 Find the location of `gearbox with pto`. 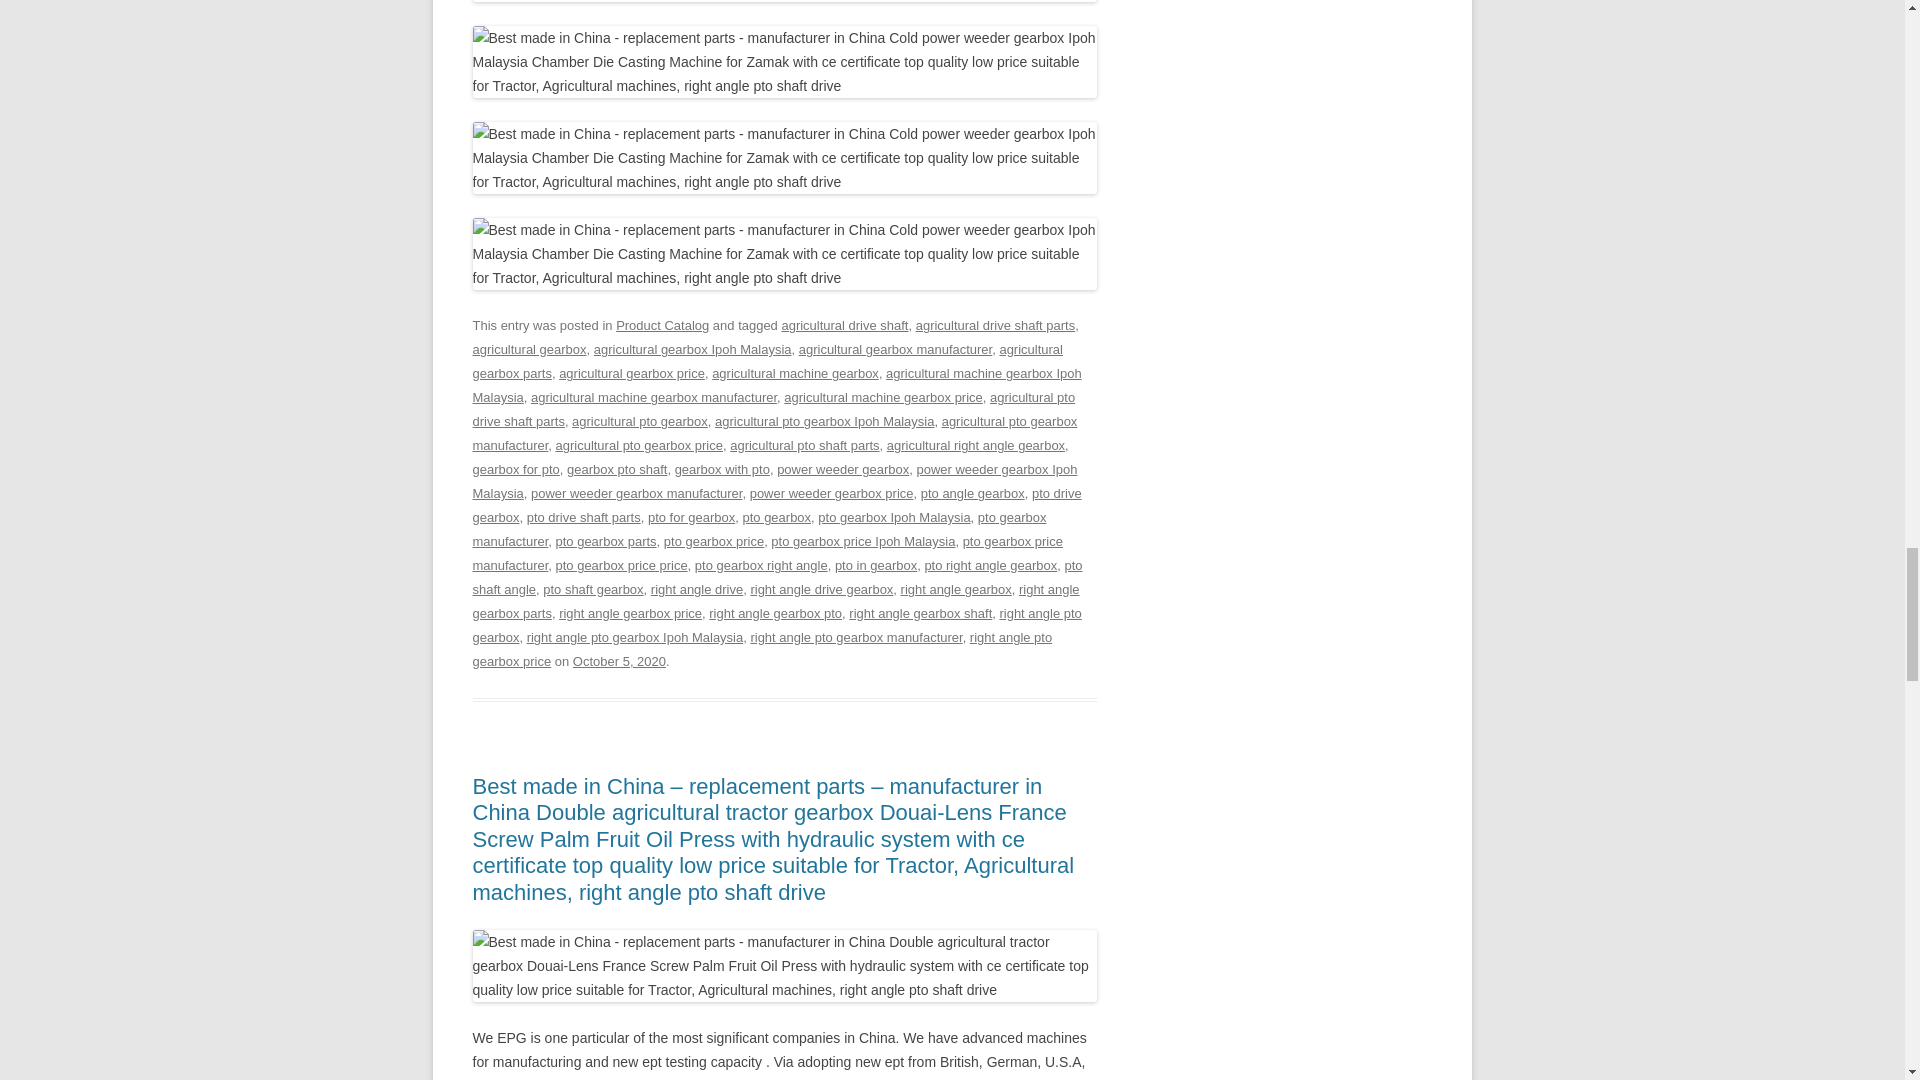

gearbox with pto is located at coordinates (722, 470).